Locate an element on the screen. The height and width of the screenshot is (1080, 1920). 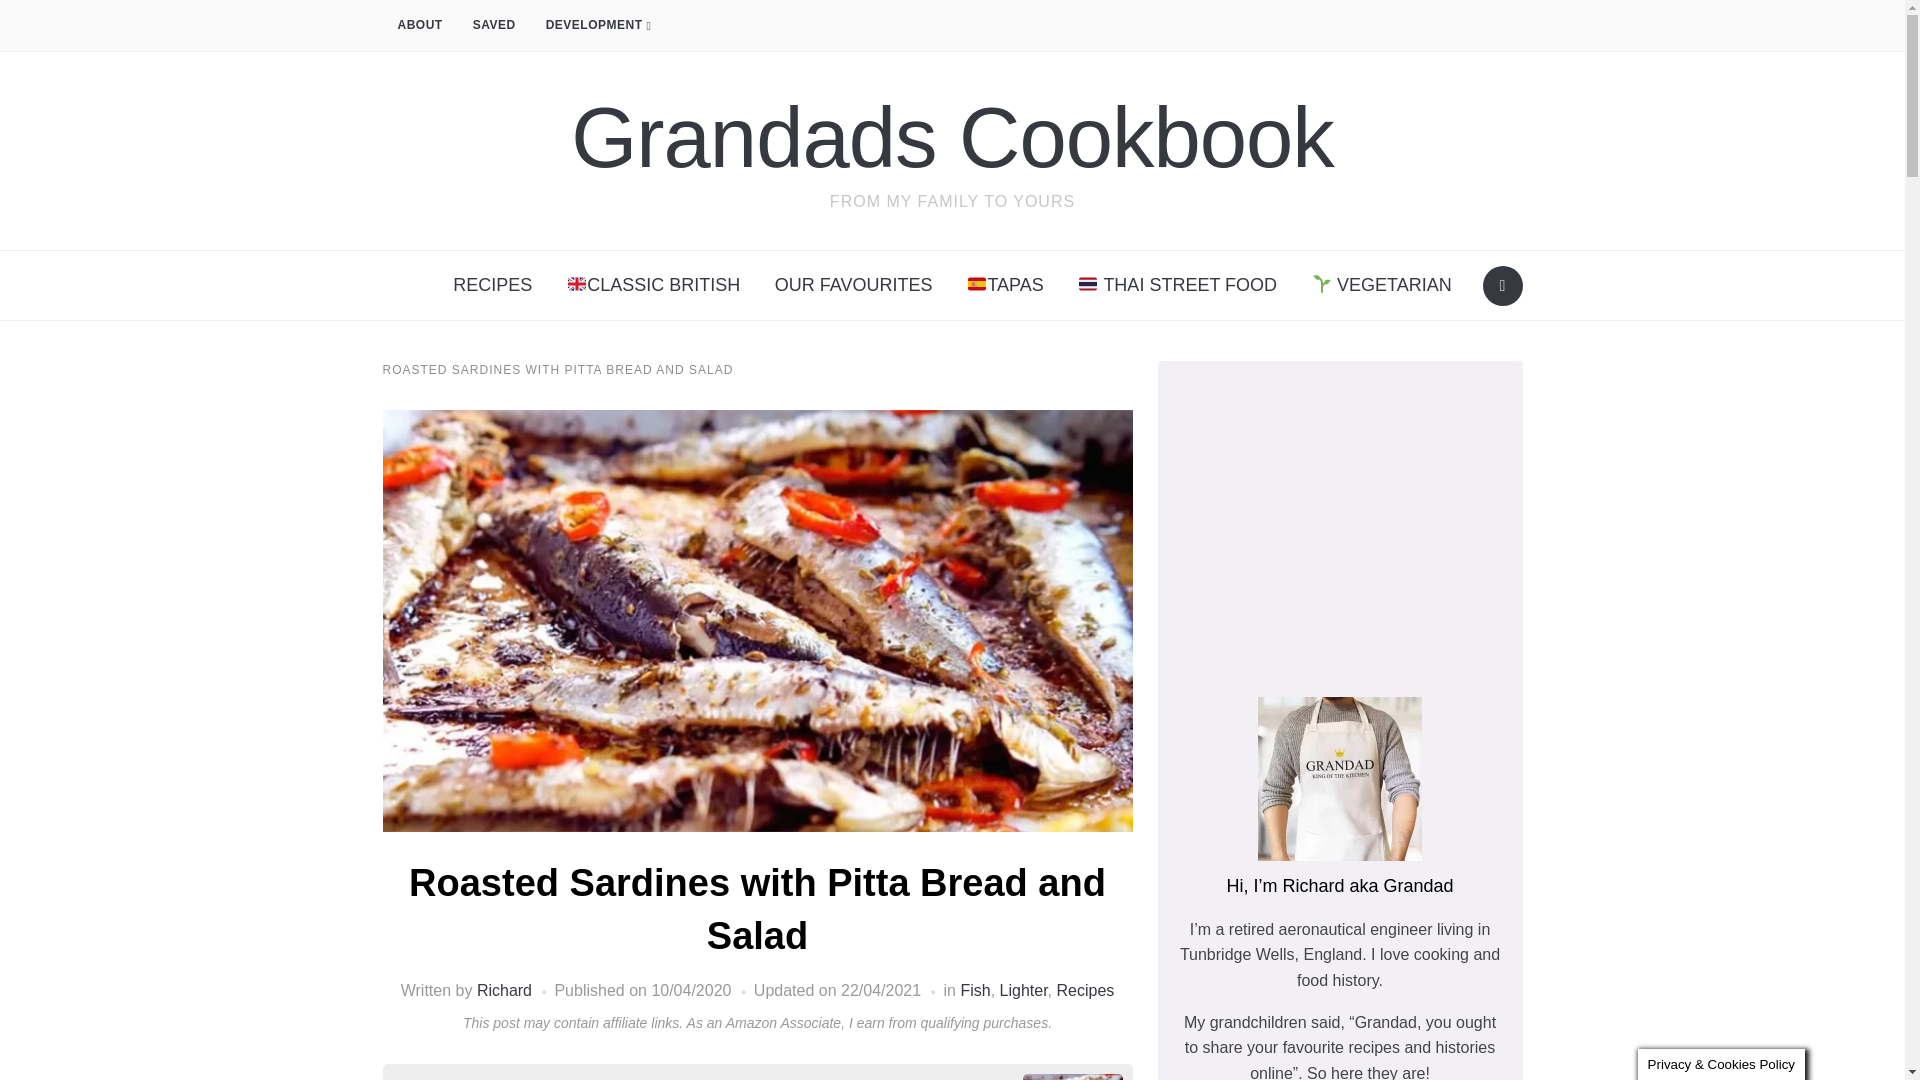
SAVED is located at coordinates (494, 26).